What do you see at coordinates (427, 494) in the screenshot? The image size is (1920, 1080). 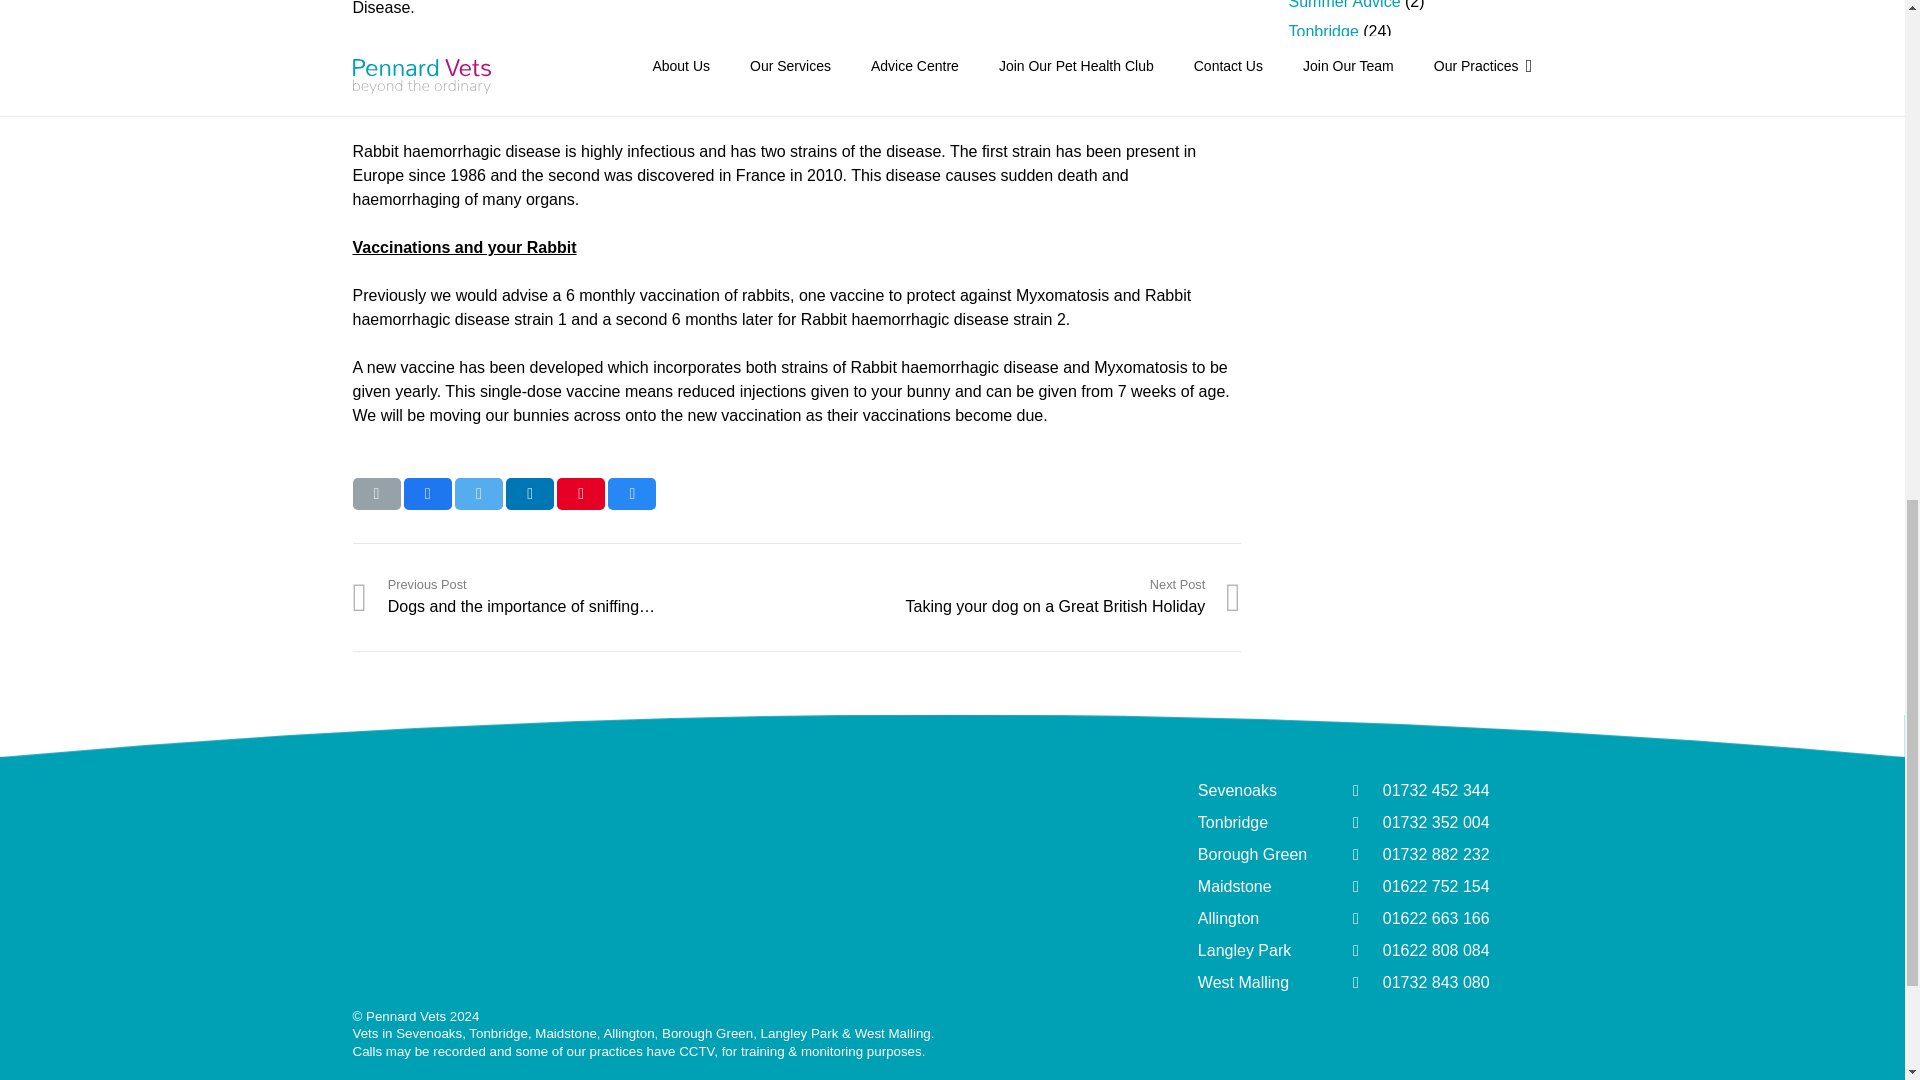 I see `Share this` at bounding box center [427, 494].